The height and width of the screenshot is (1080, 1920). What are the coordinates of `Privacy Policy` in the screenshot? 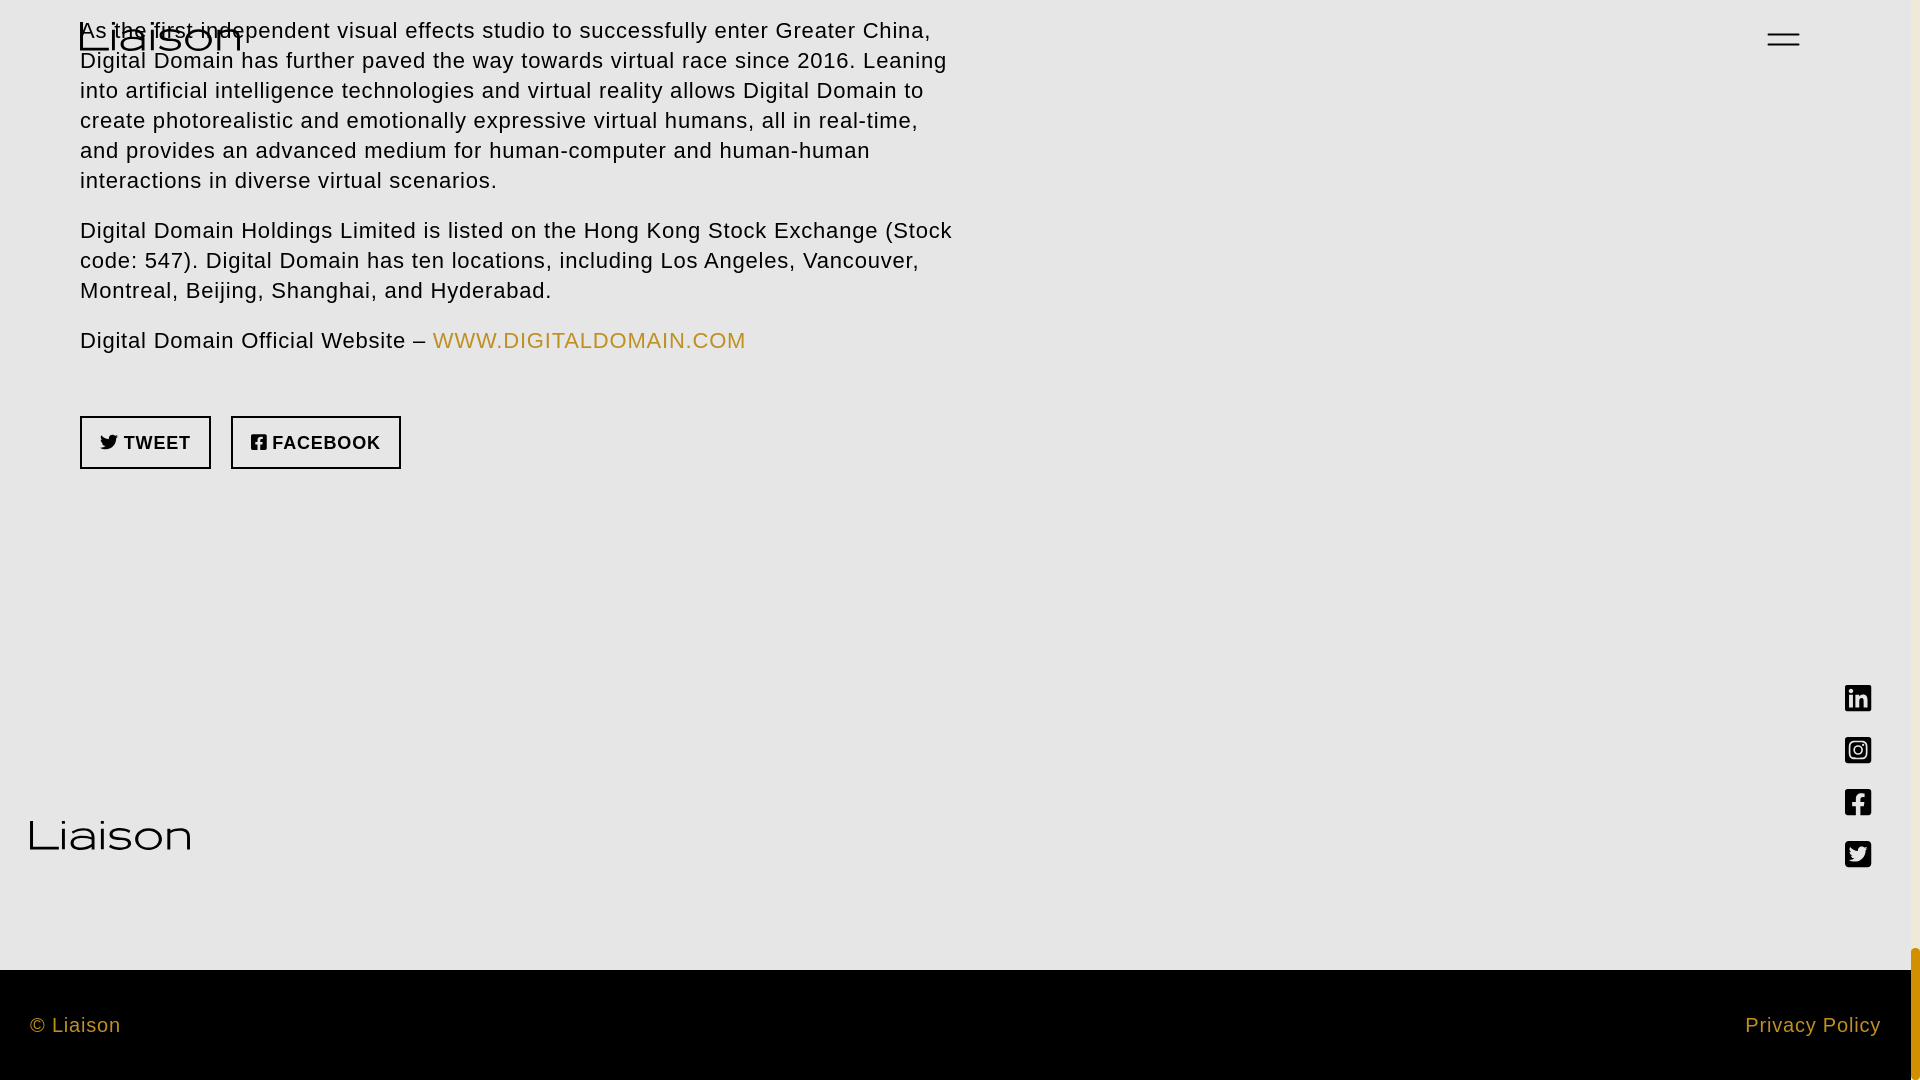 It's located at (1813, 1024).